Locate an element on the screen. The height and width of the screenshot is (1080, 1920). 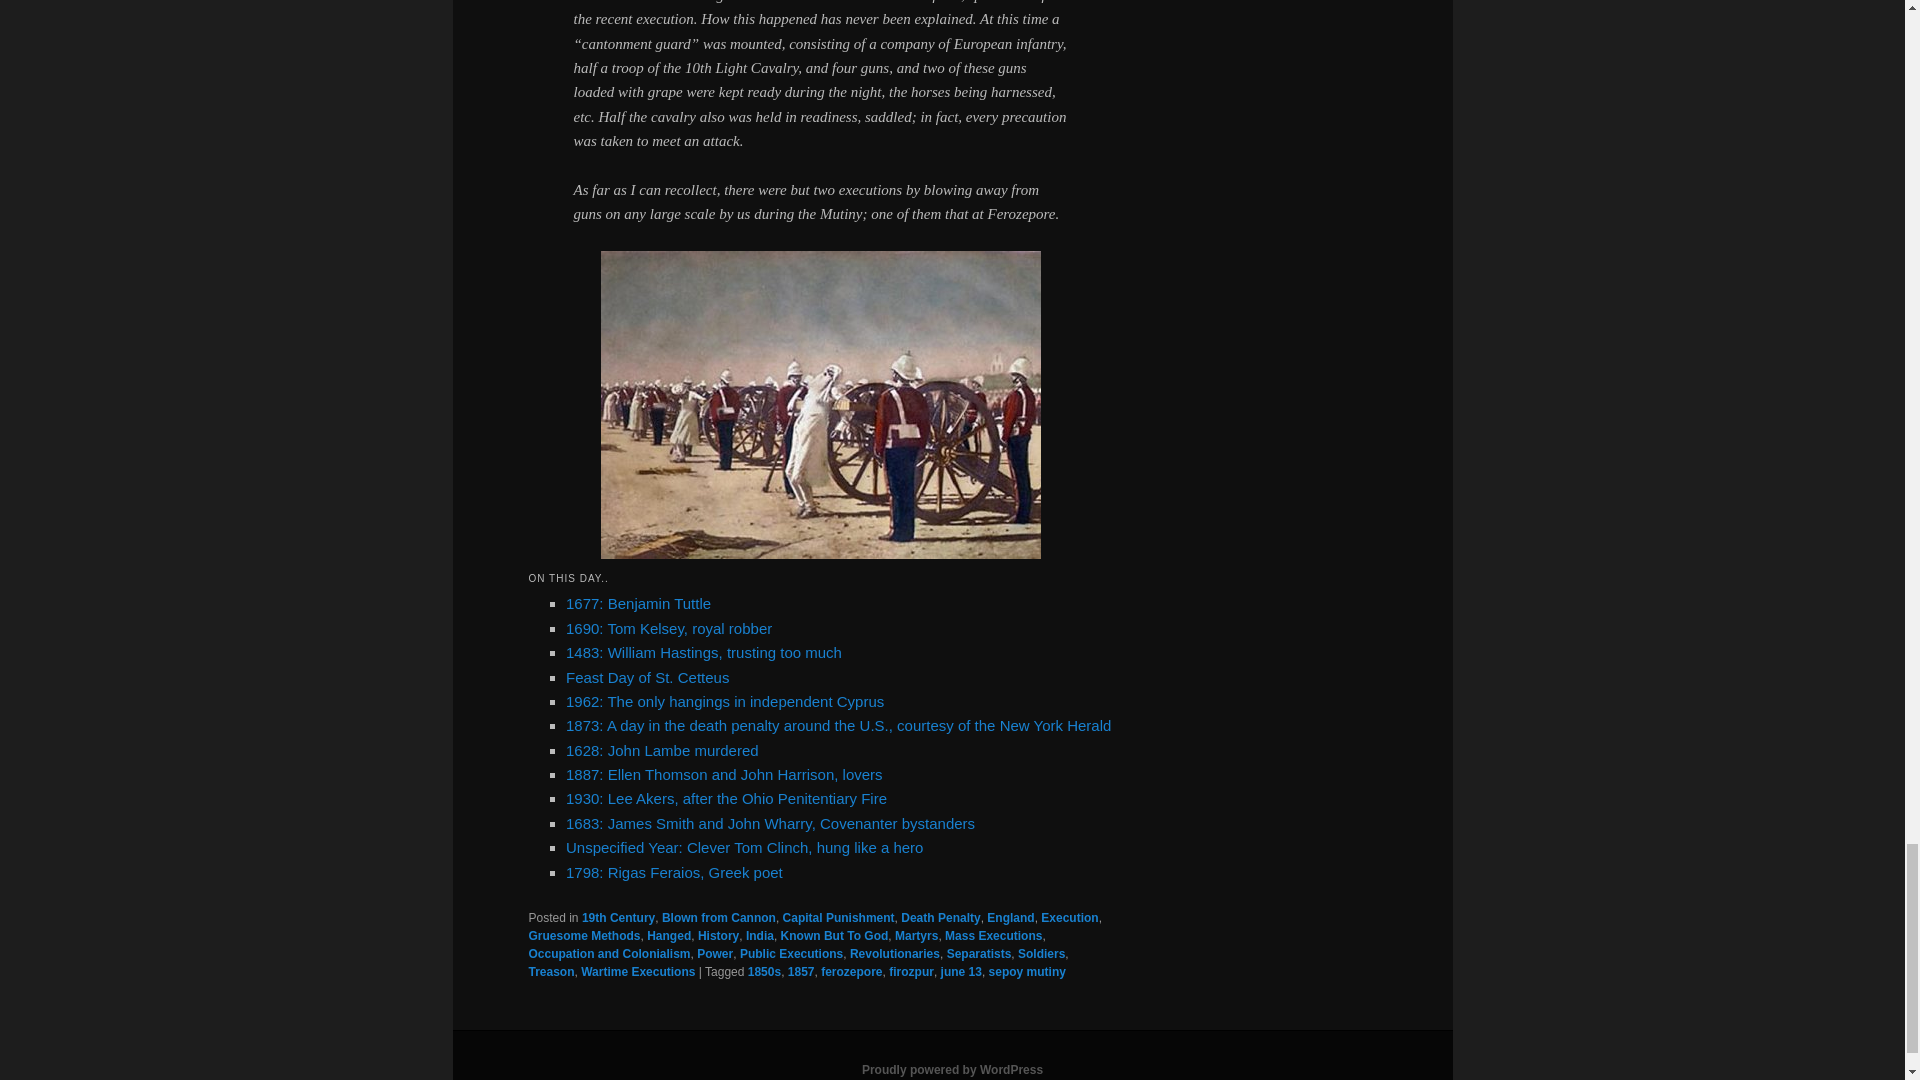
1690: Tom Kelsey, royal robber is located at coordinates (668, 628).